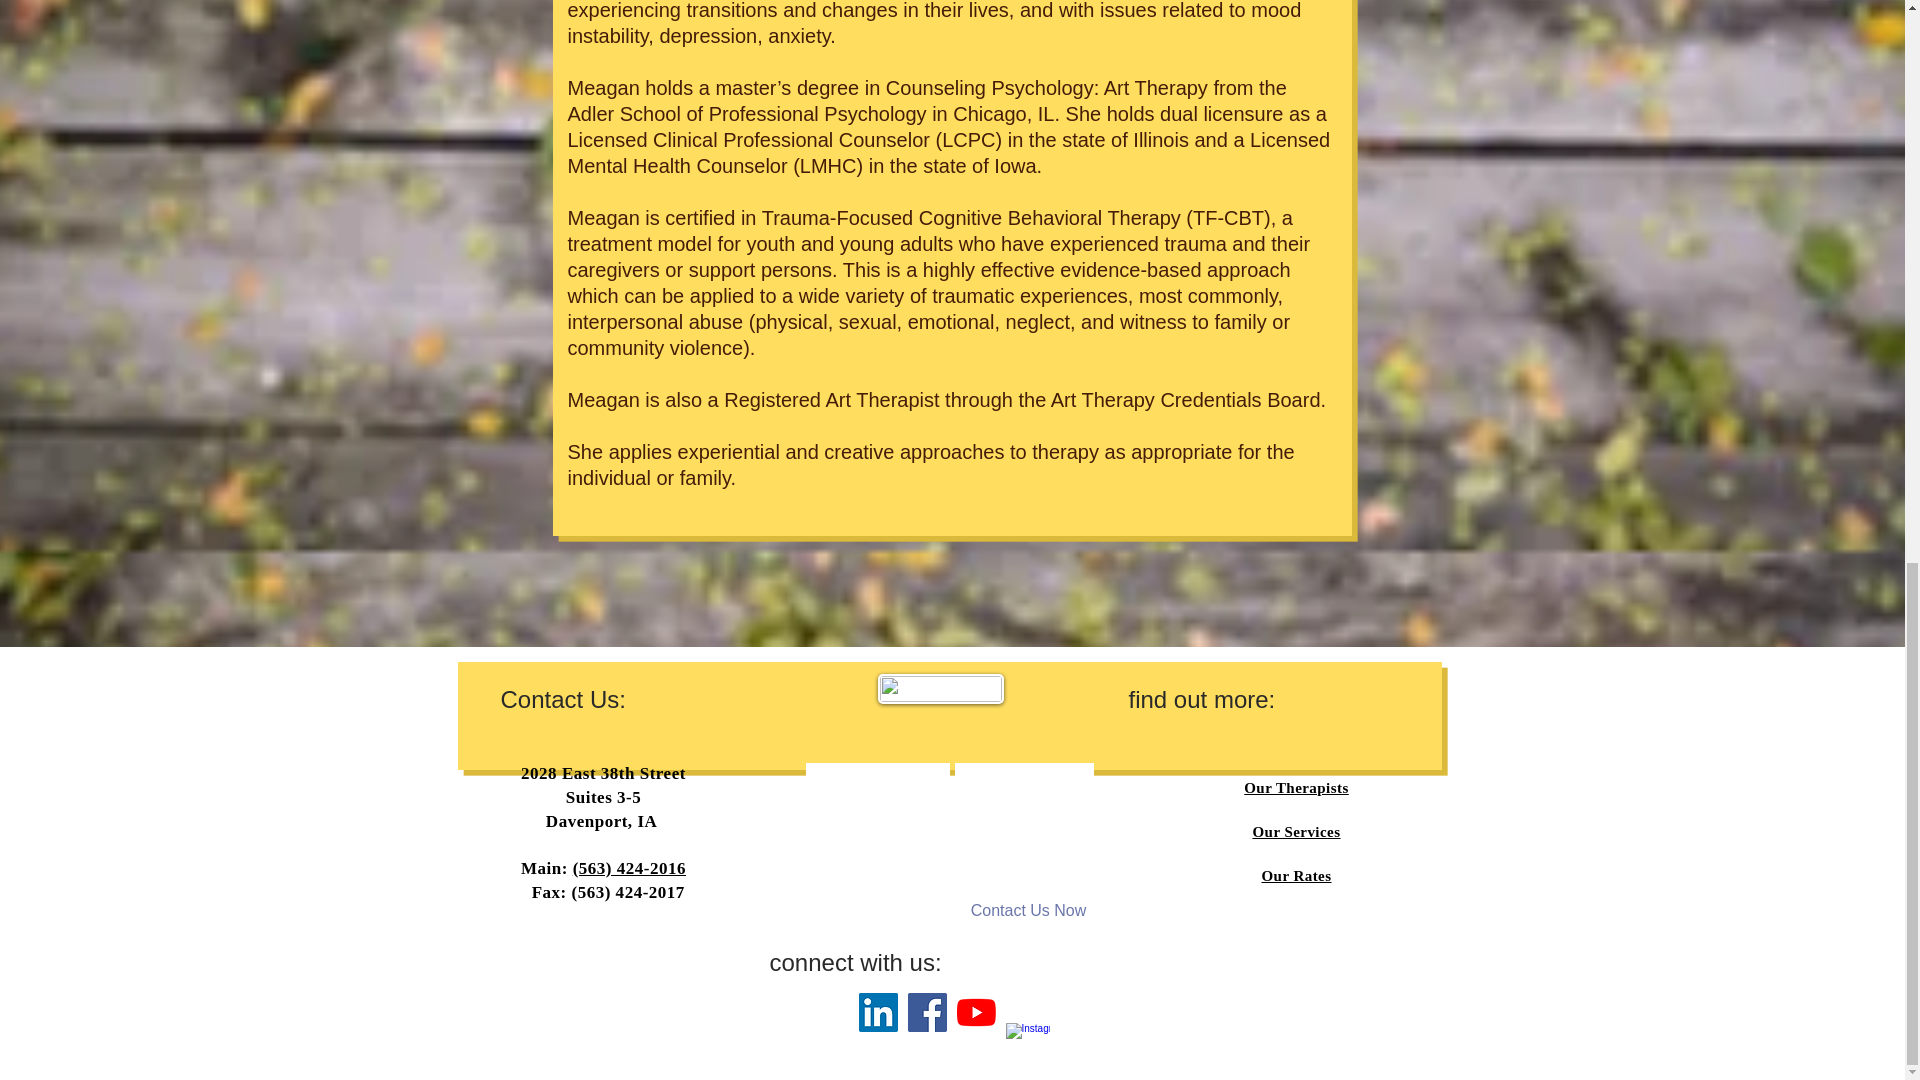 The height and width of the screenshot is (1080, 1920). Describe the element at coordinates (1028, 910) in the screenshot. I see `Contact Us Now` at that location.